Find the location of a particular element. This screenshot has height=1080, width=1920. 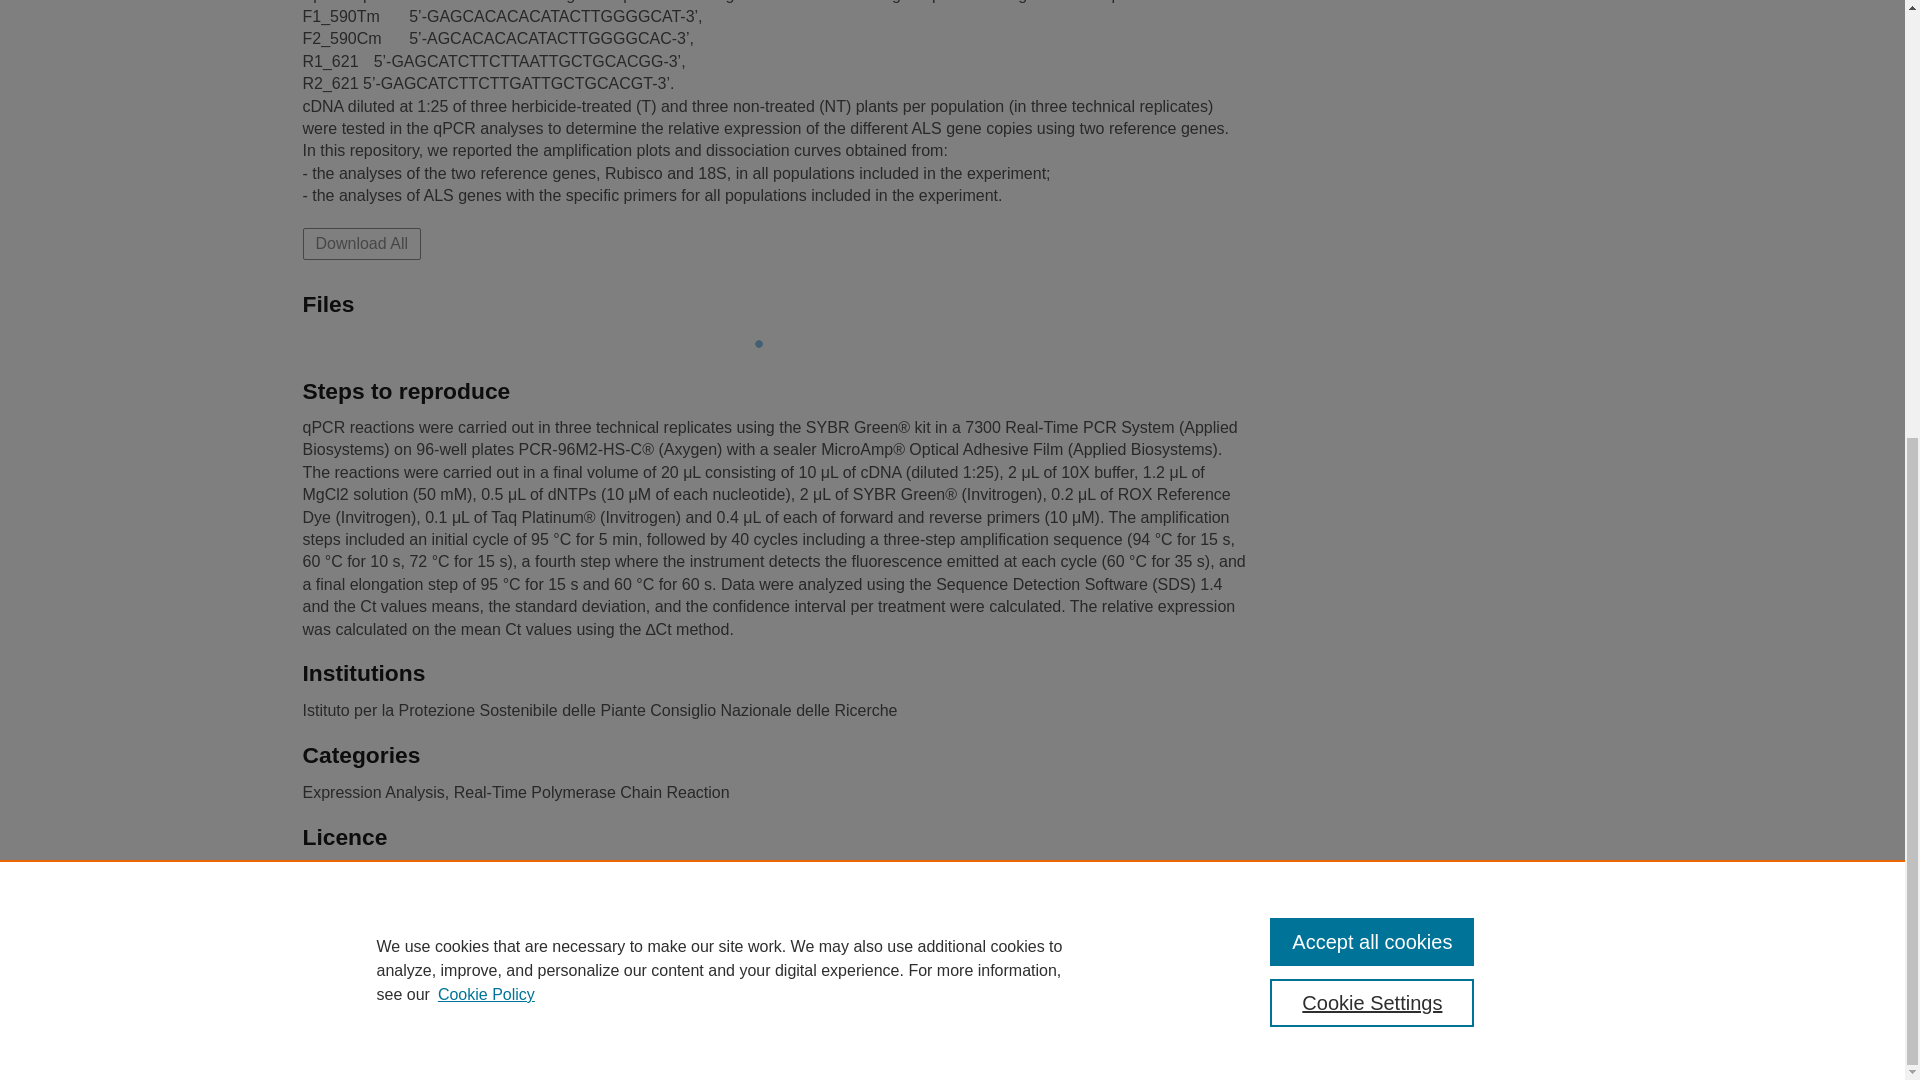

File Formats is located at coordinates (1064, 981).